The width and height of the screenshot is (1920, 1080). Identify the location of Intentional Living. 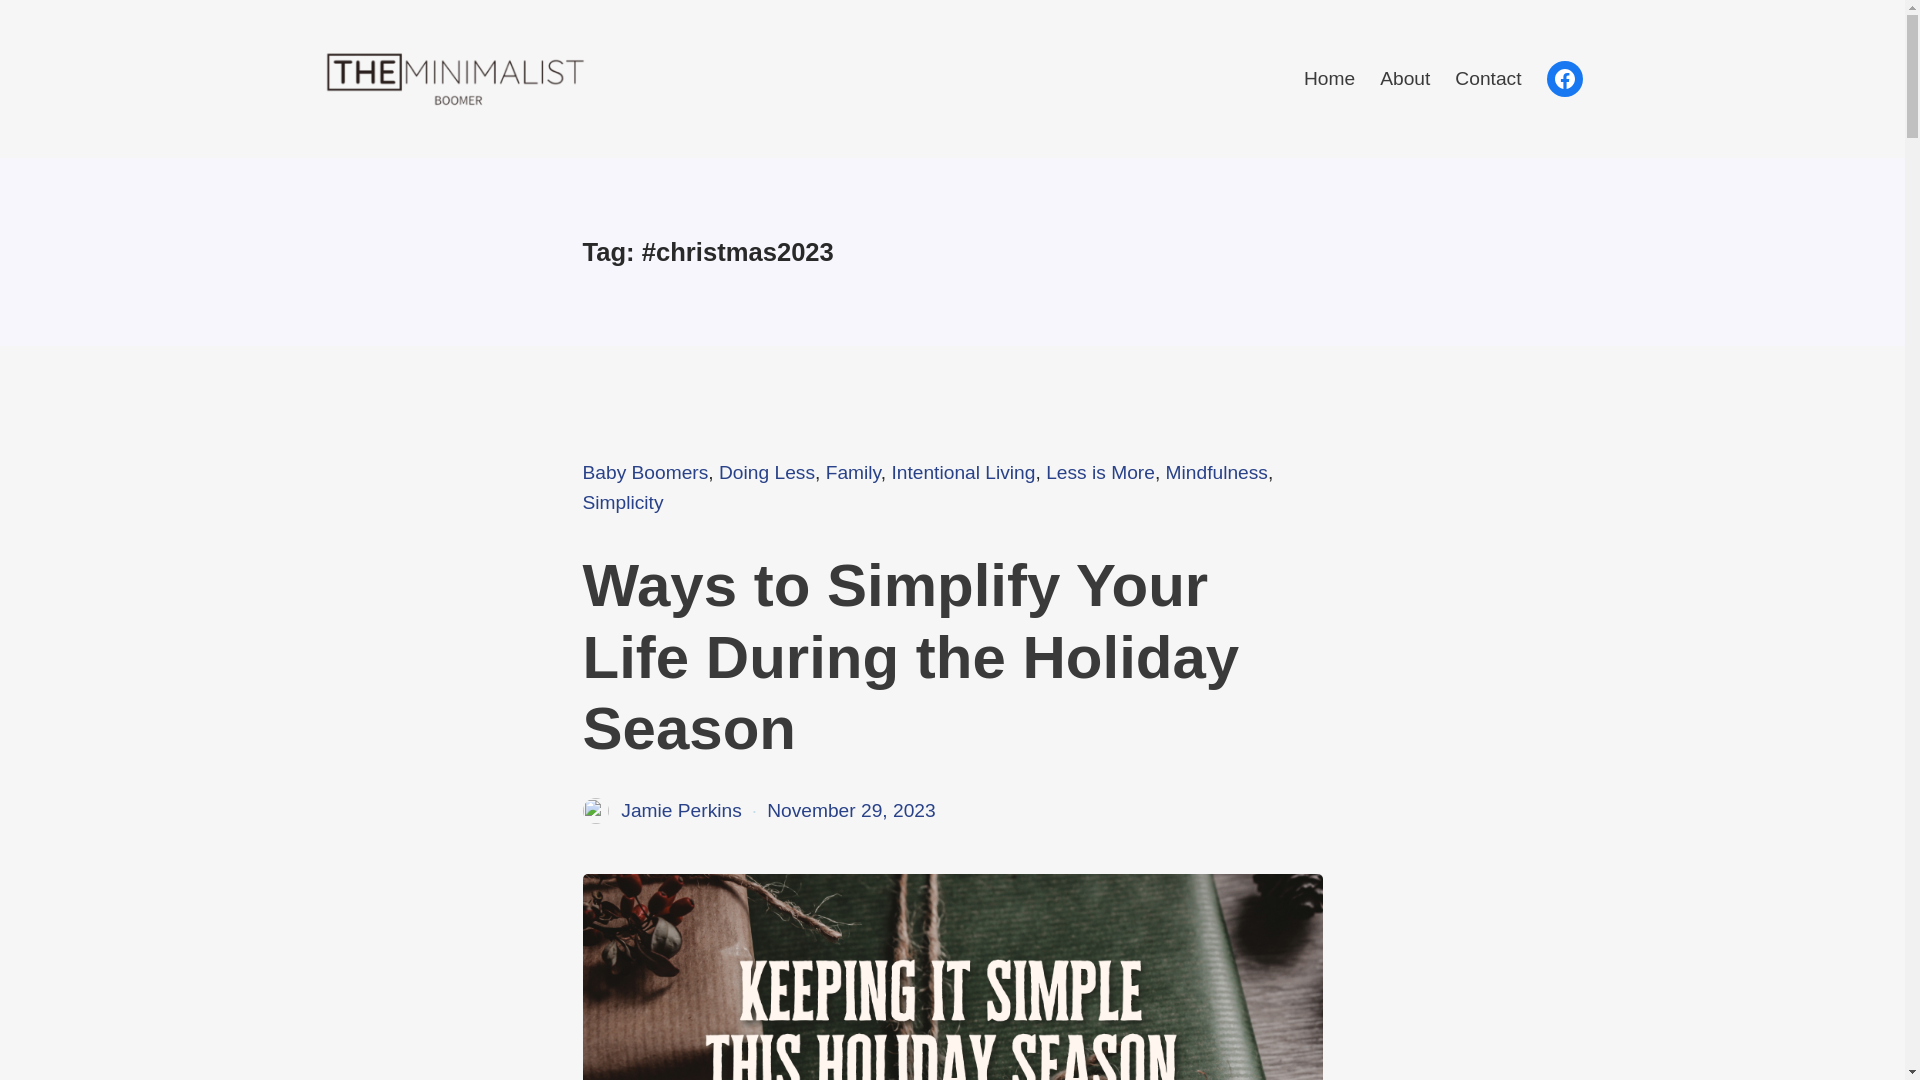
(962, 472).